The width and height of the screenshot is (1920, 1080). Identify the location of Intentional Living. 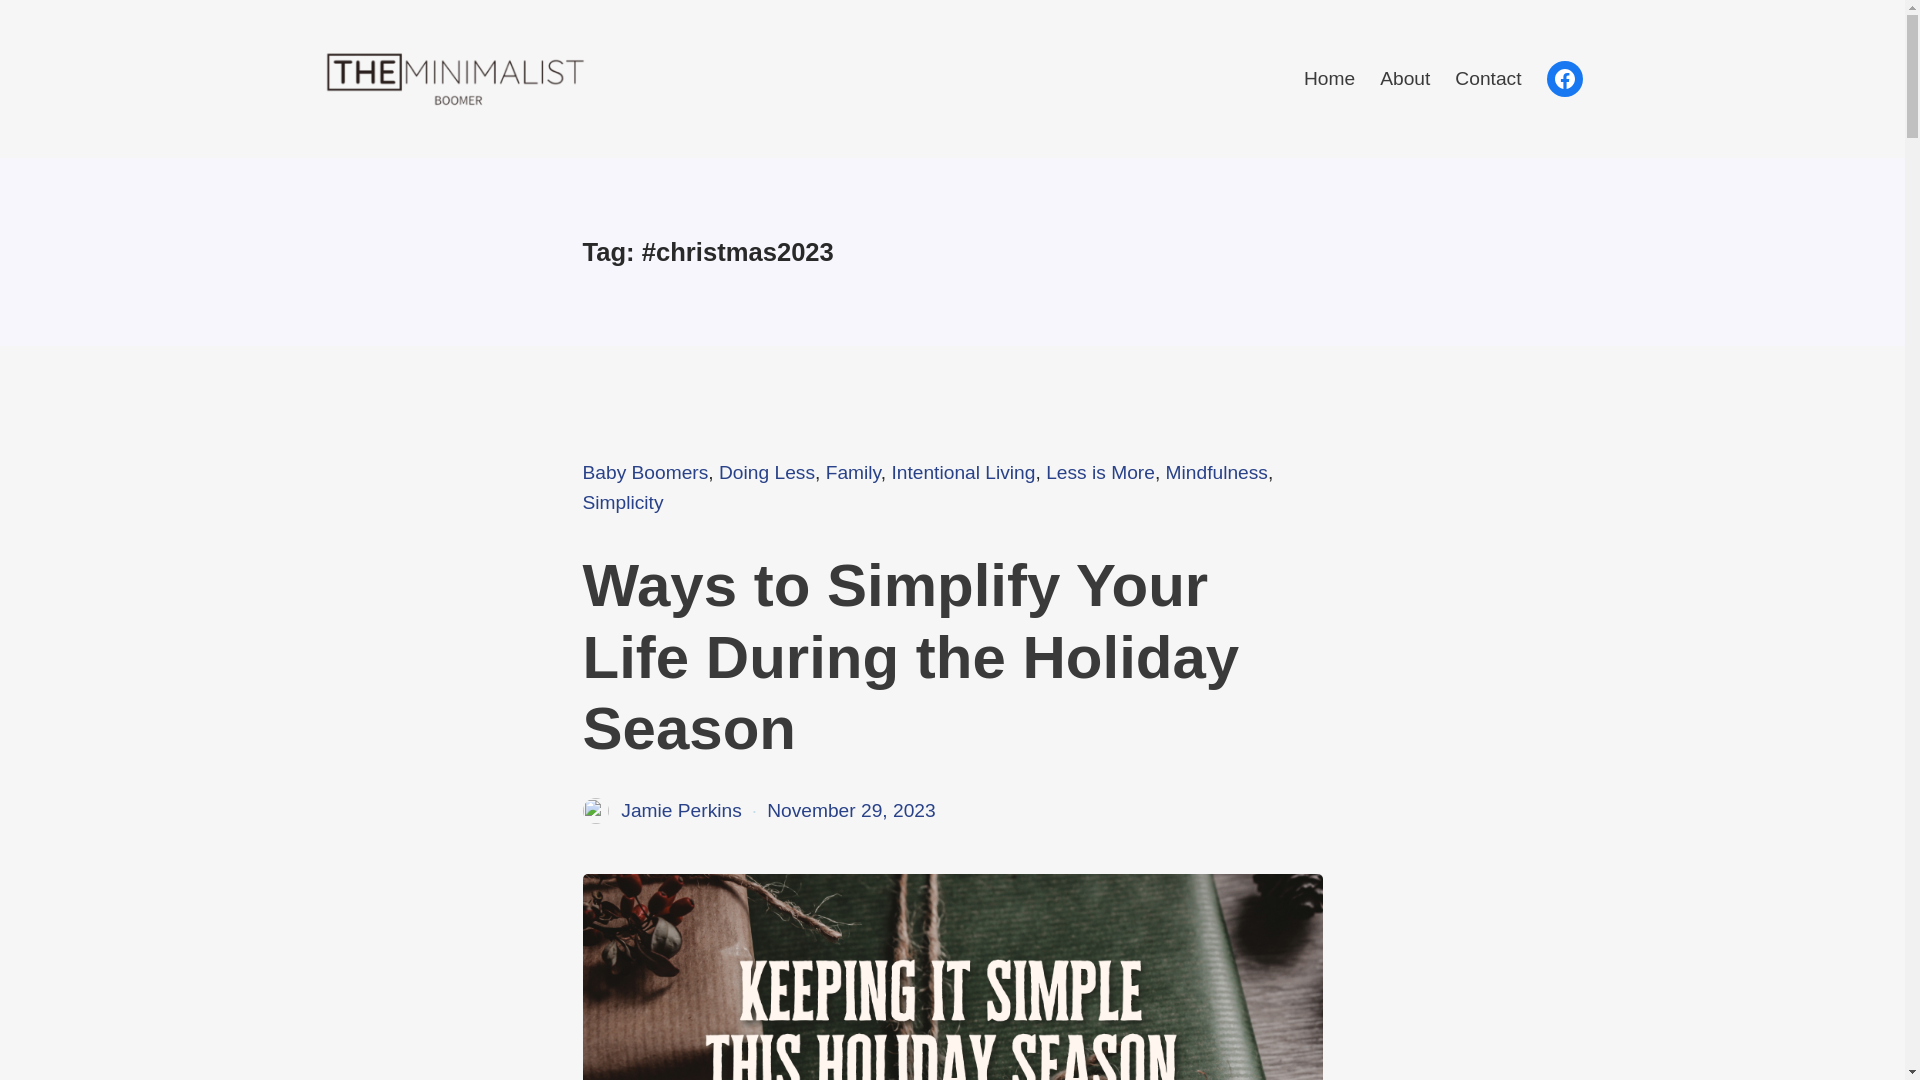
(962, 472).